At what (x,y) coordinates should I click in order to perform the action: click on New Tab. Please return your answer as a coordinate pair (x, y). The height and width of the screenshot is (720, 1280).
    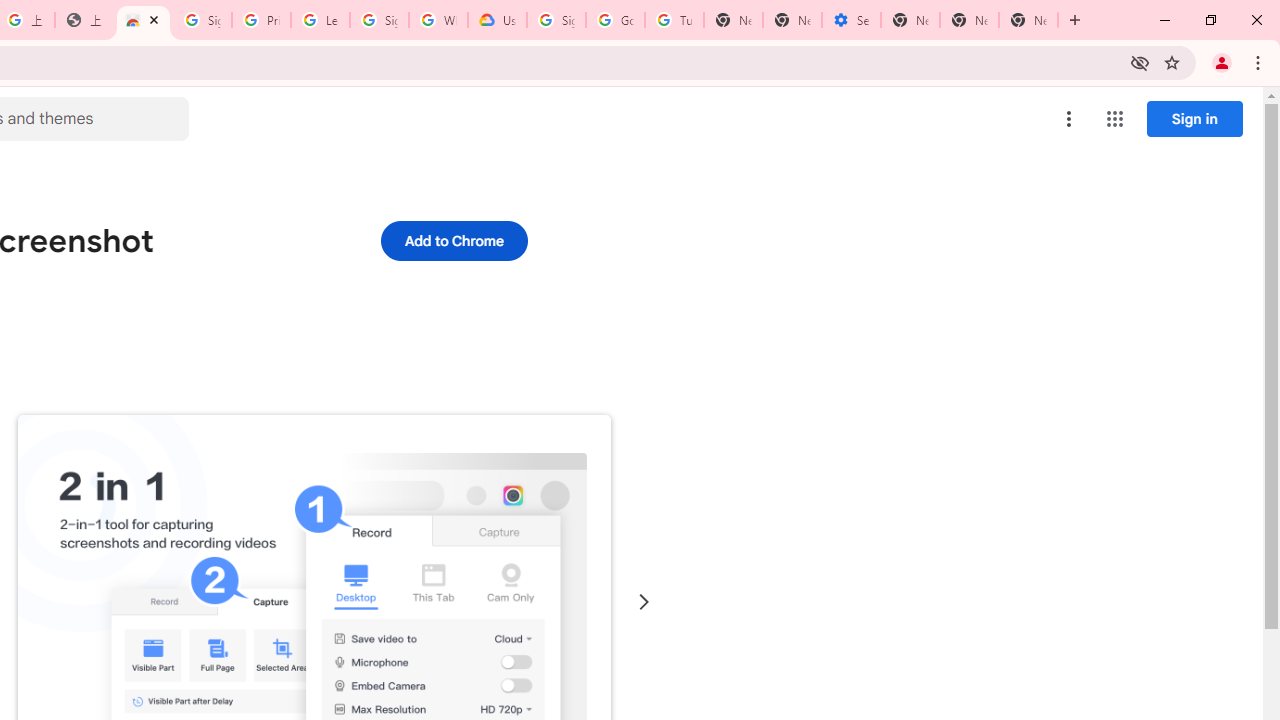
    Looking at the image, I should click on (910, 20).